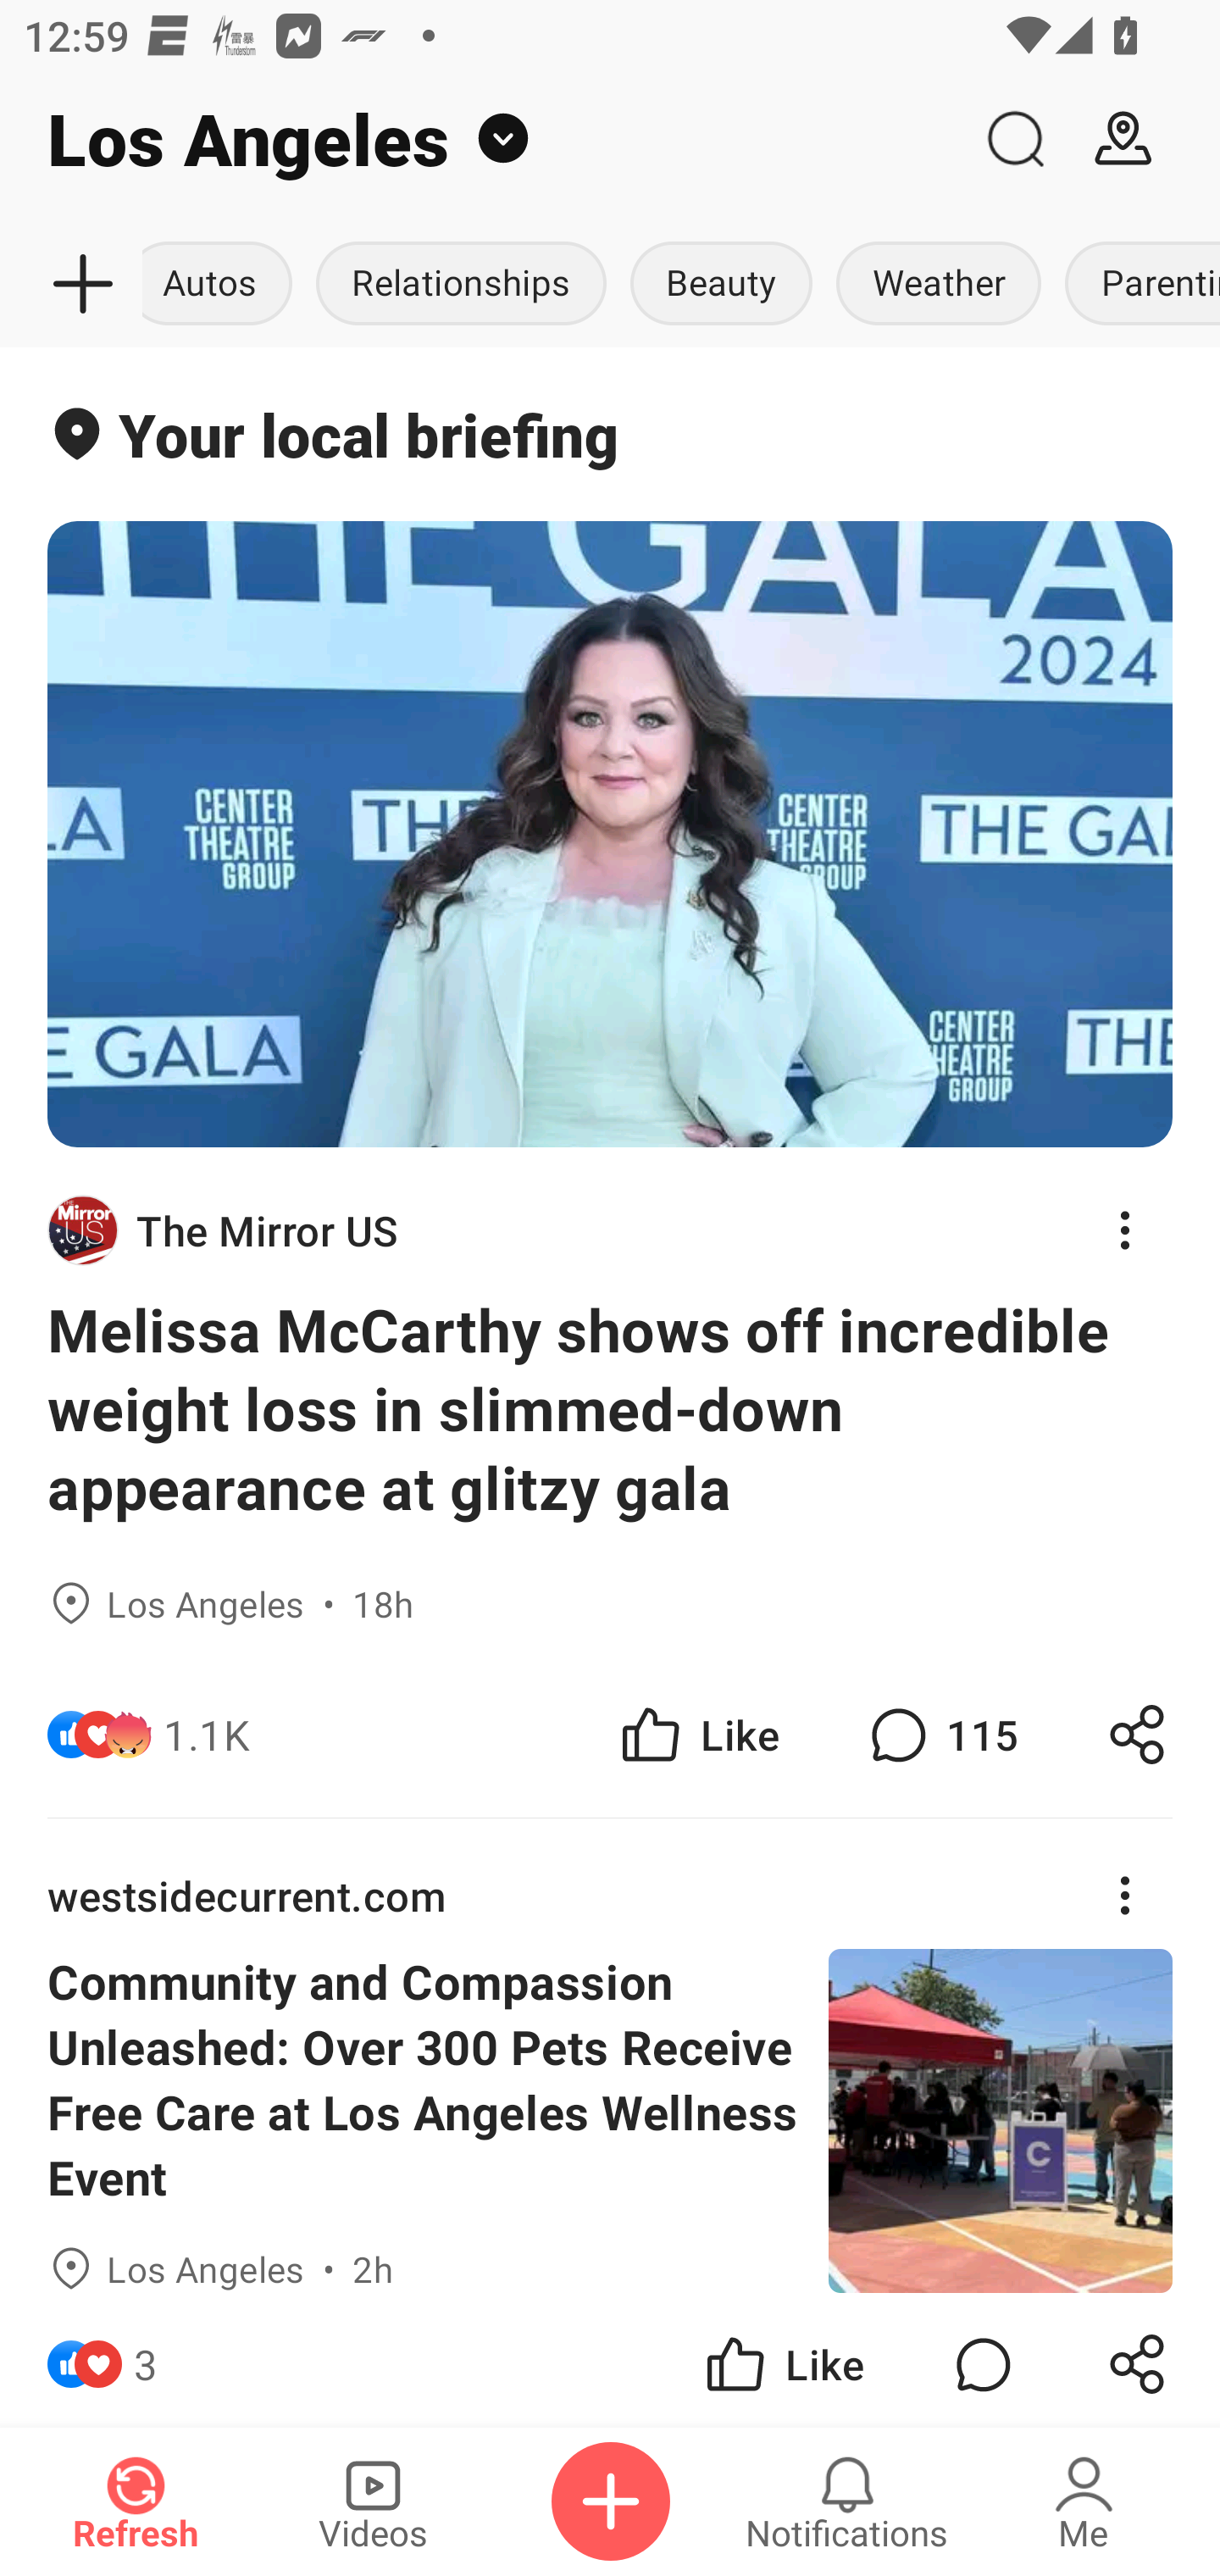 This screenshot has height=2576, width=1220. Describe the element at coordinates (1136, 285) in the screenshot. I see `Parenting` at that location.